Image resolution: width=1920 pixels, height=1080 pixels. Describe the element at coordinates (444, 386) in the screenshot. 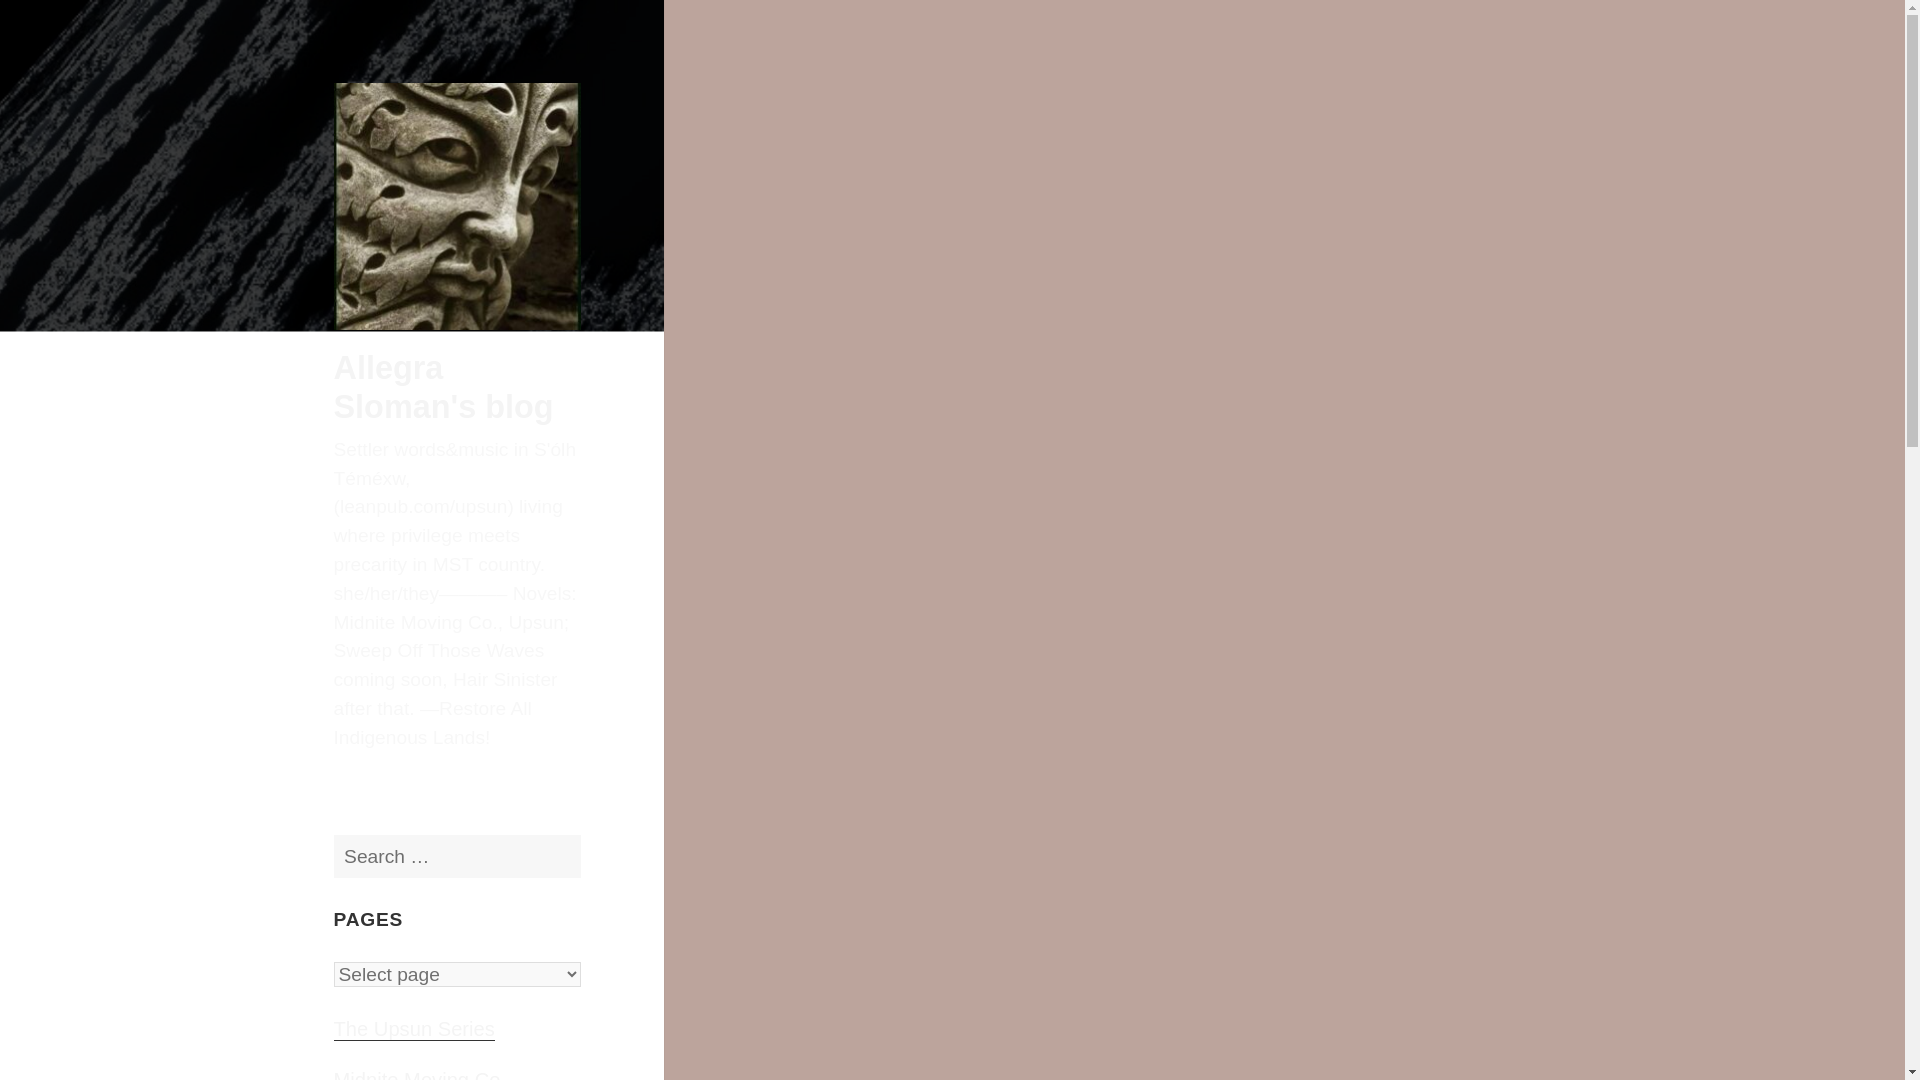

I see `Allegra Sloman's blog` at that location.